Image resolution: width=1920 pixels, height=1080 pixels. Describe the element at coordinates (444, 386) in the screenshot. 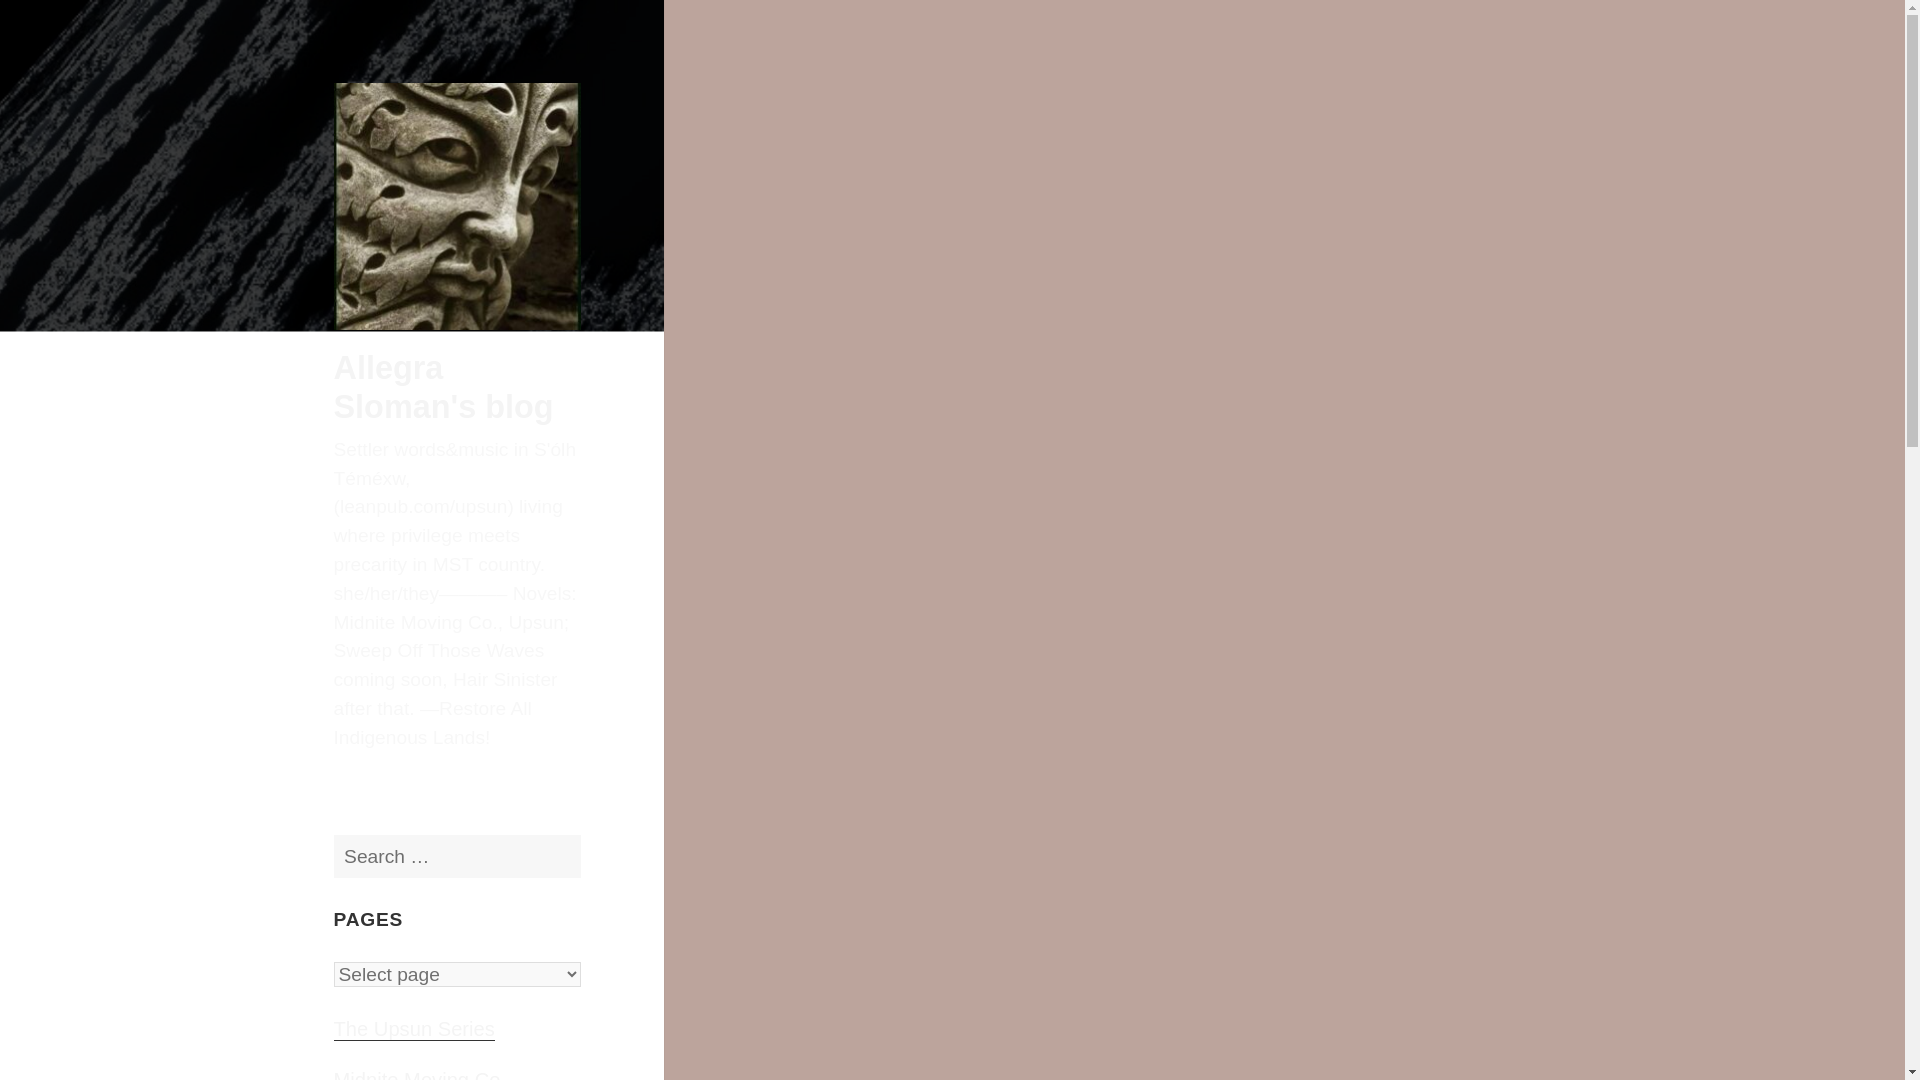

I see `Allegra Sloman's blog` at that location.